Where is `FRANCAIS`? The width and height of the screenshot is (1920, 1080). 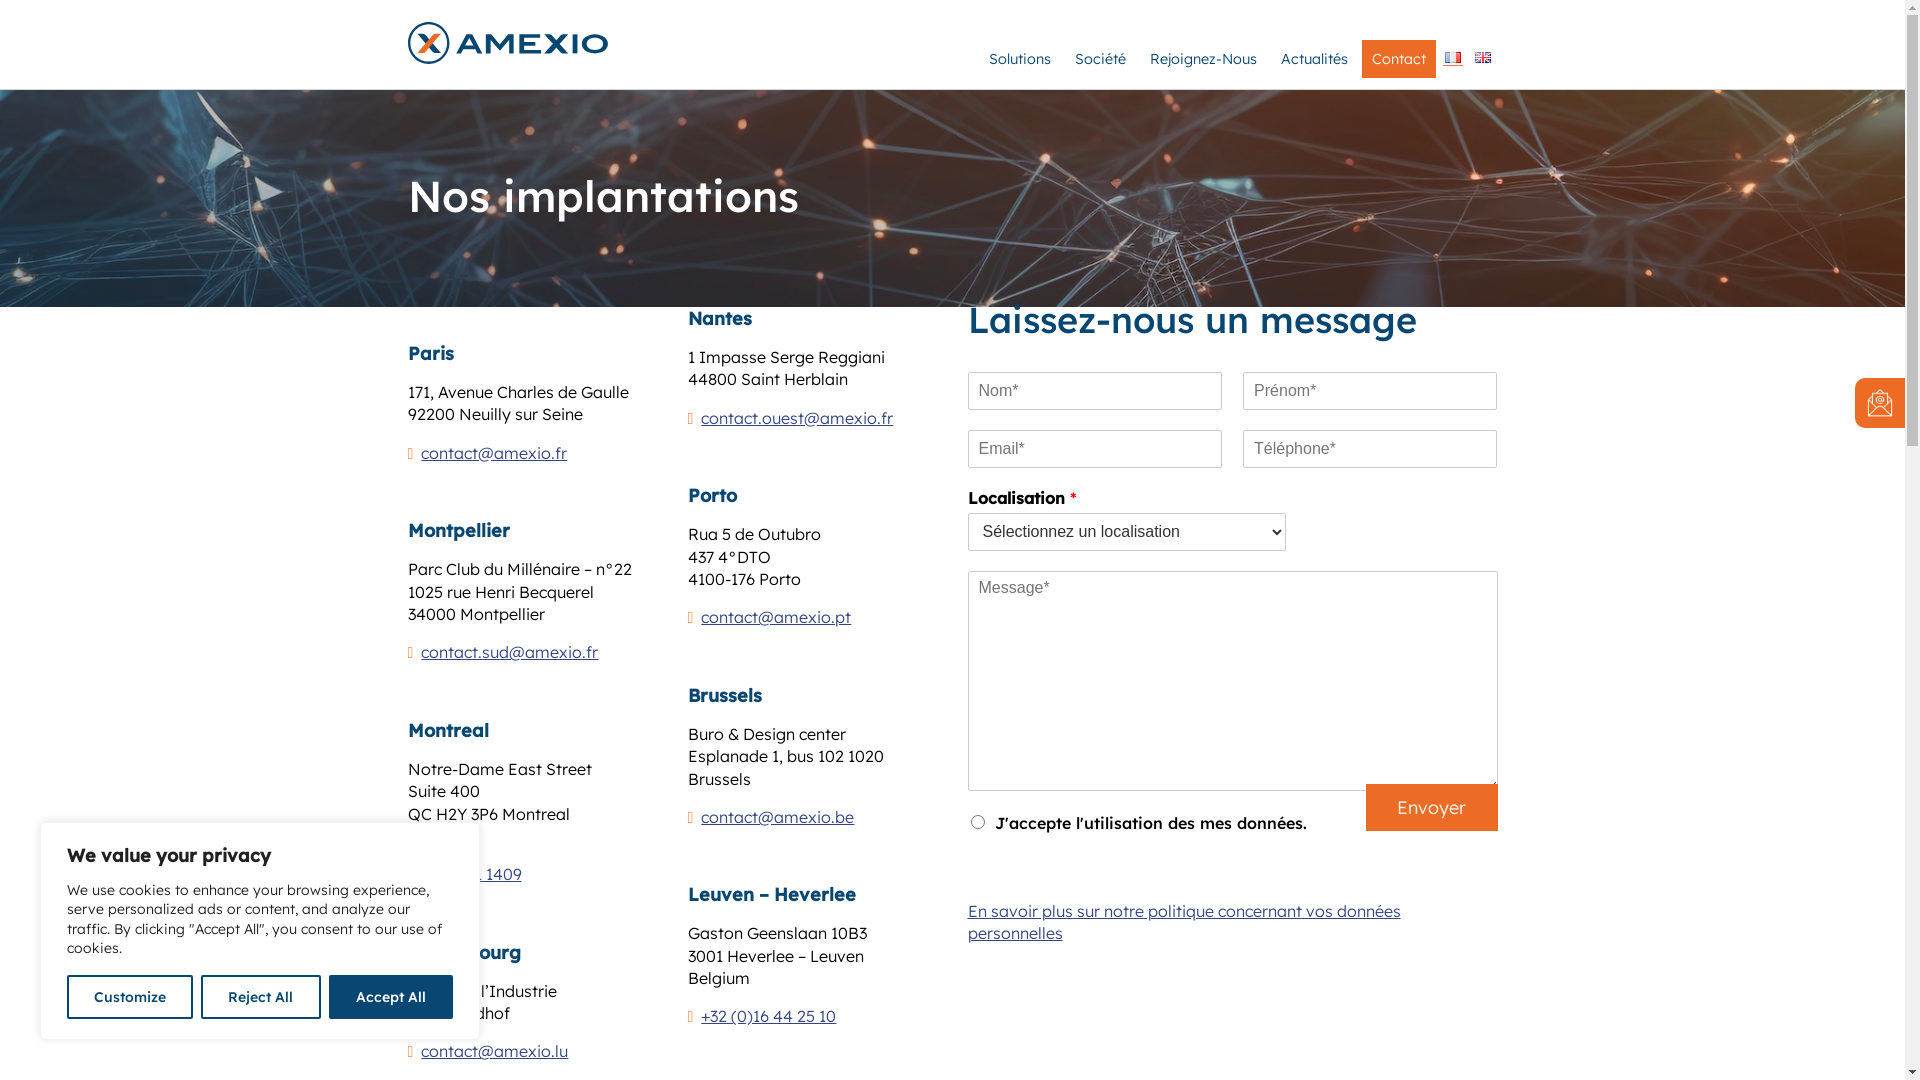
FRANCAIS is located at coordinates (1452, 58).